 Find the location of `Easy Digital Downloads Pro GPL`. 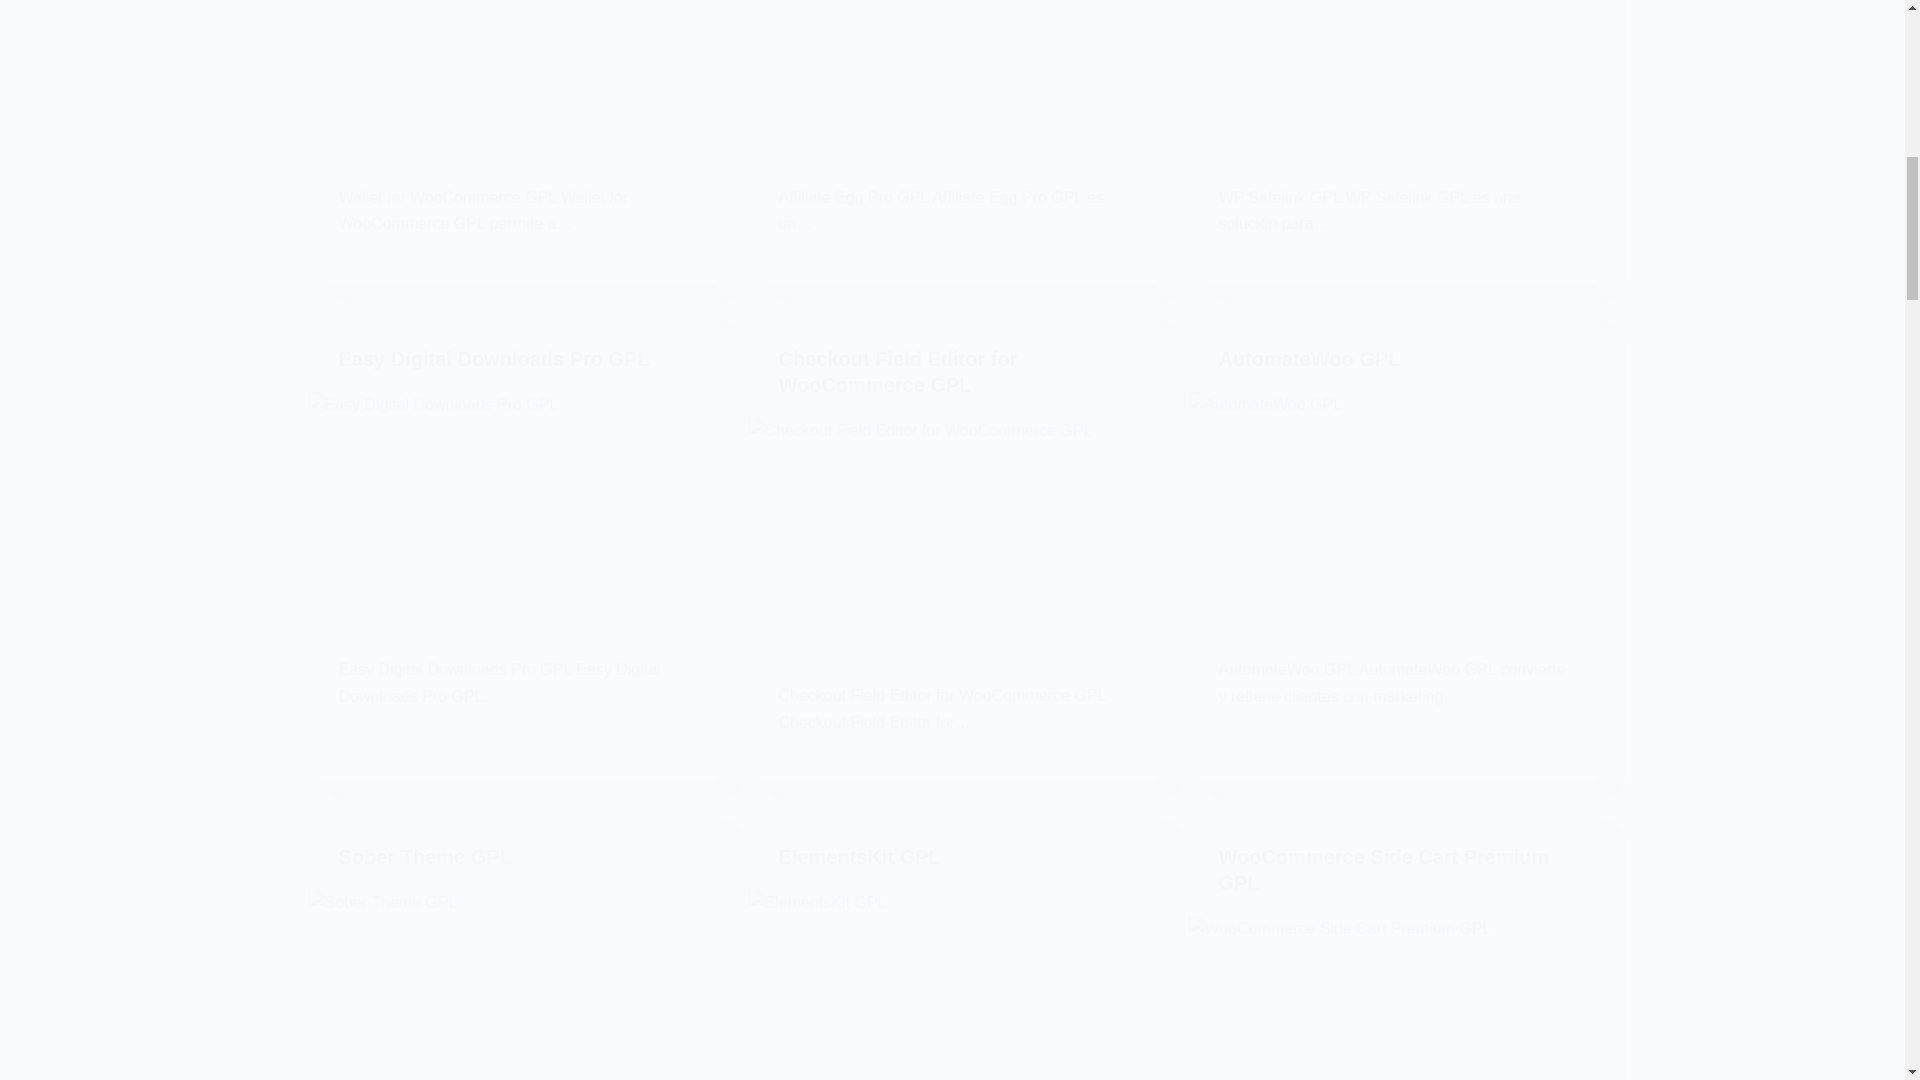

Easy Digital Downloads Pro GPL is located at coordinates (512, 507).